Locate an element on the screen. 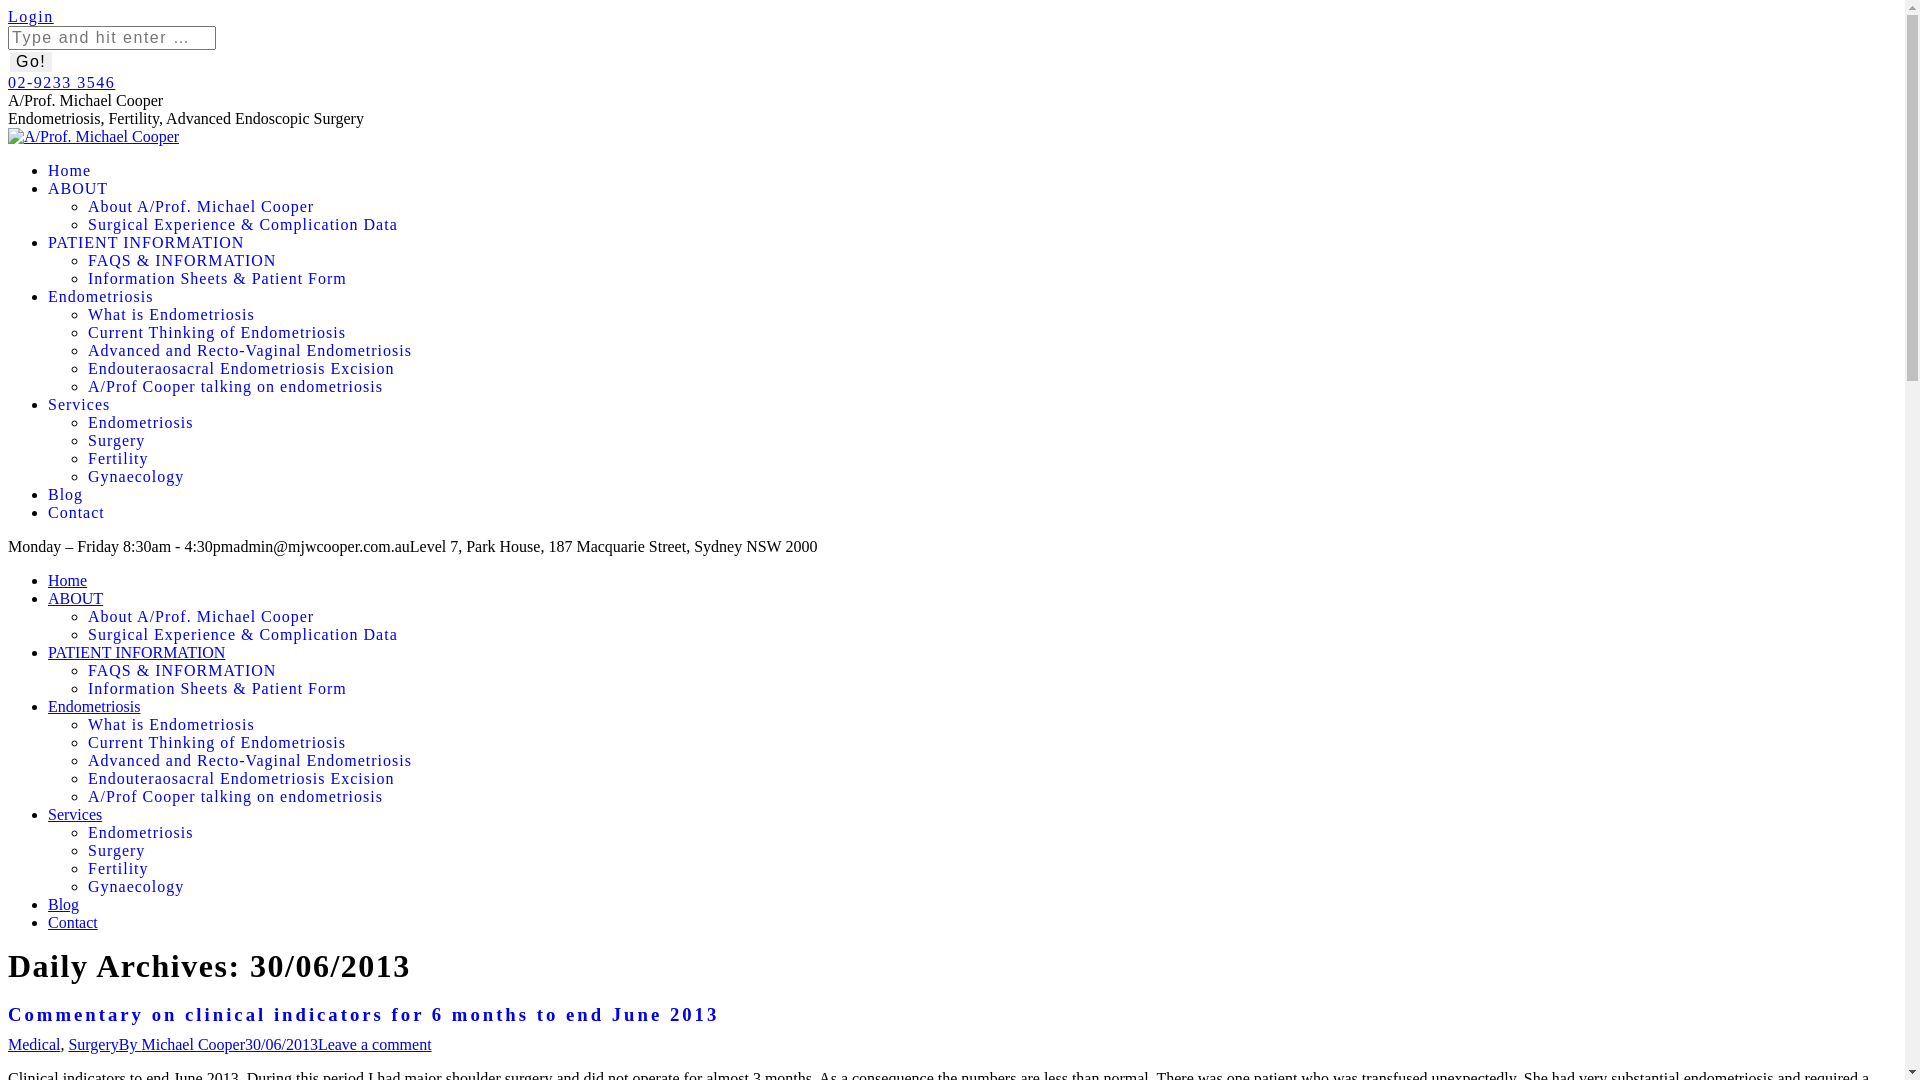 The width and height of the screenshot is (1920, 1080). About A/Prof. Michael Cooper is located at coordinates (992, 207).